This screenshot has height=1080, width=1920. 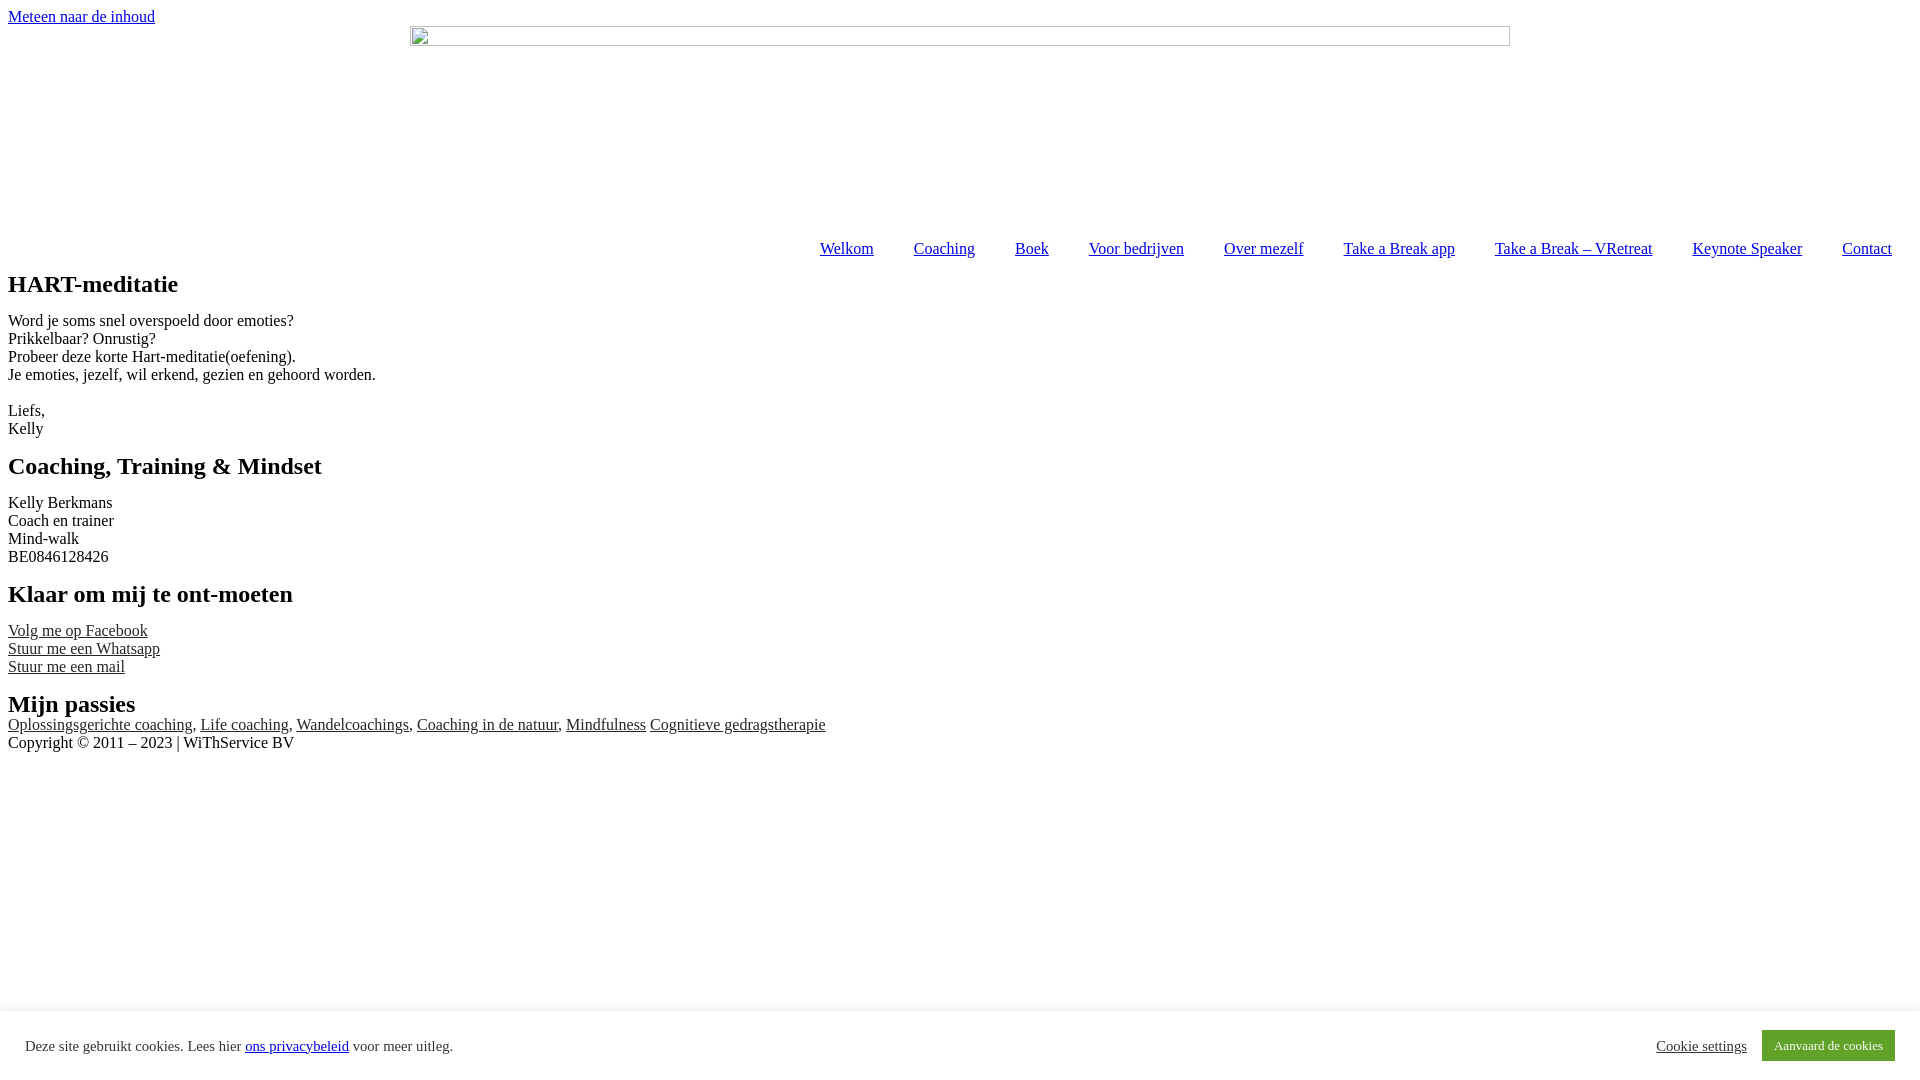 I want to click on Volg me op Facebook, so click(x=78, y=630).